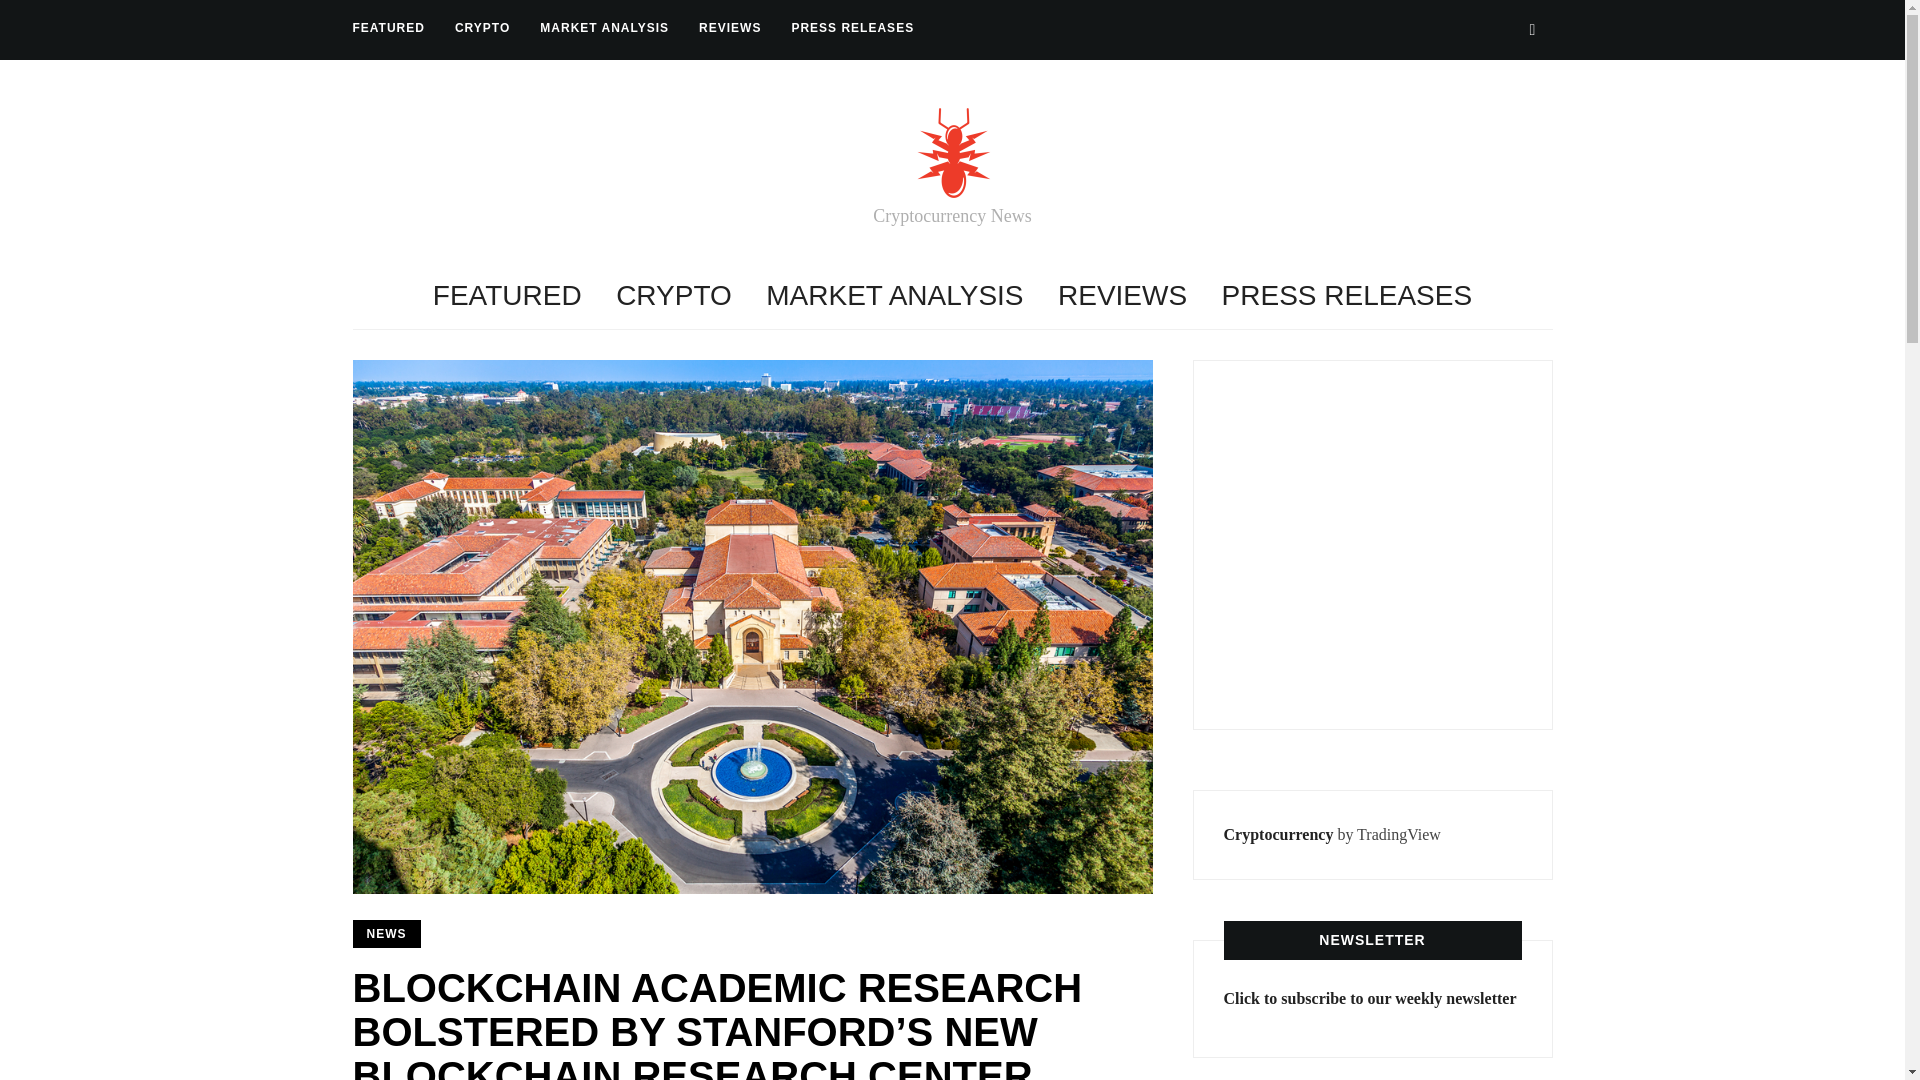 The image size is (1920, 1080). What do you see at coordinates (388, 28) in the screenshot?
I see `FEATURED` at bounding box center [388, 28].